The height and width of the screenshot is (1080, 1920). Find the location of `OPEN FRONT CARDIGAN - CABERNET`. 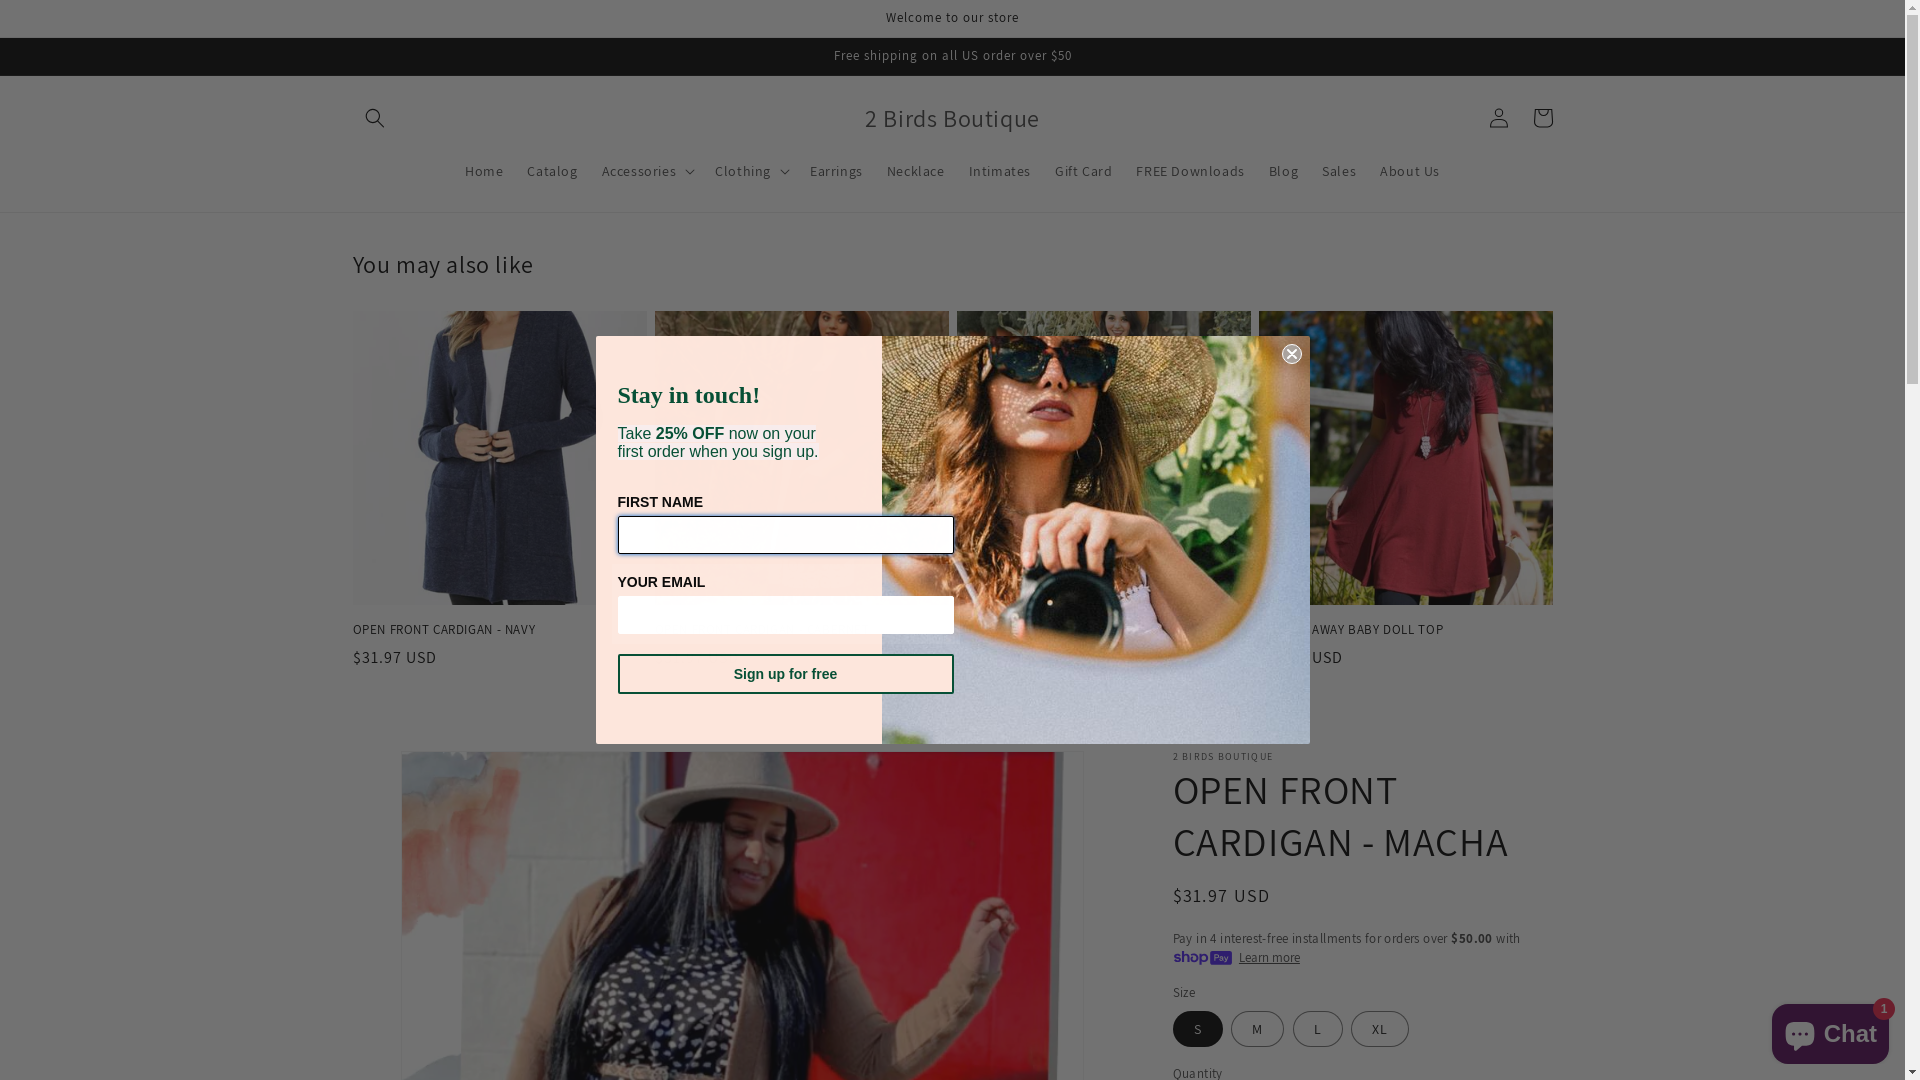

OPEN FRONT CARDIGAN - CABERNET is located at coordinates (801, 630).